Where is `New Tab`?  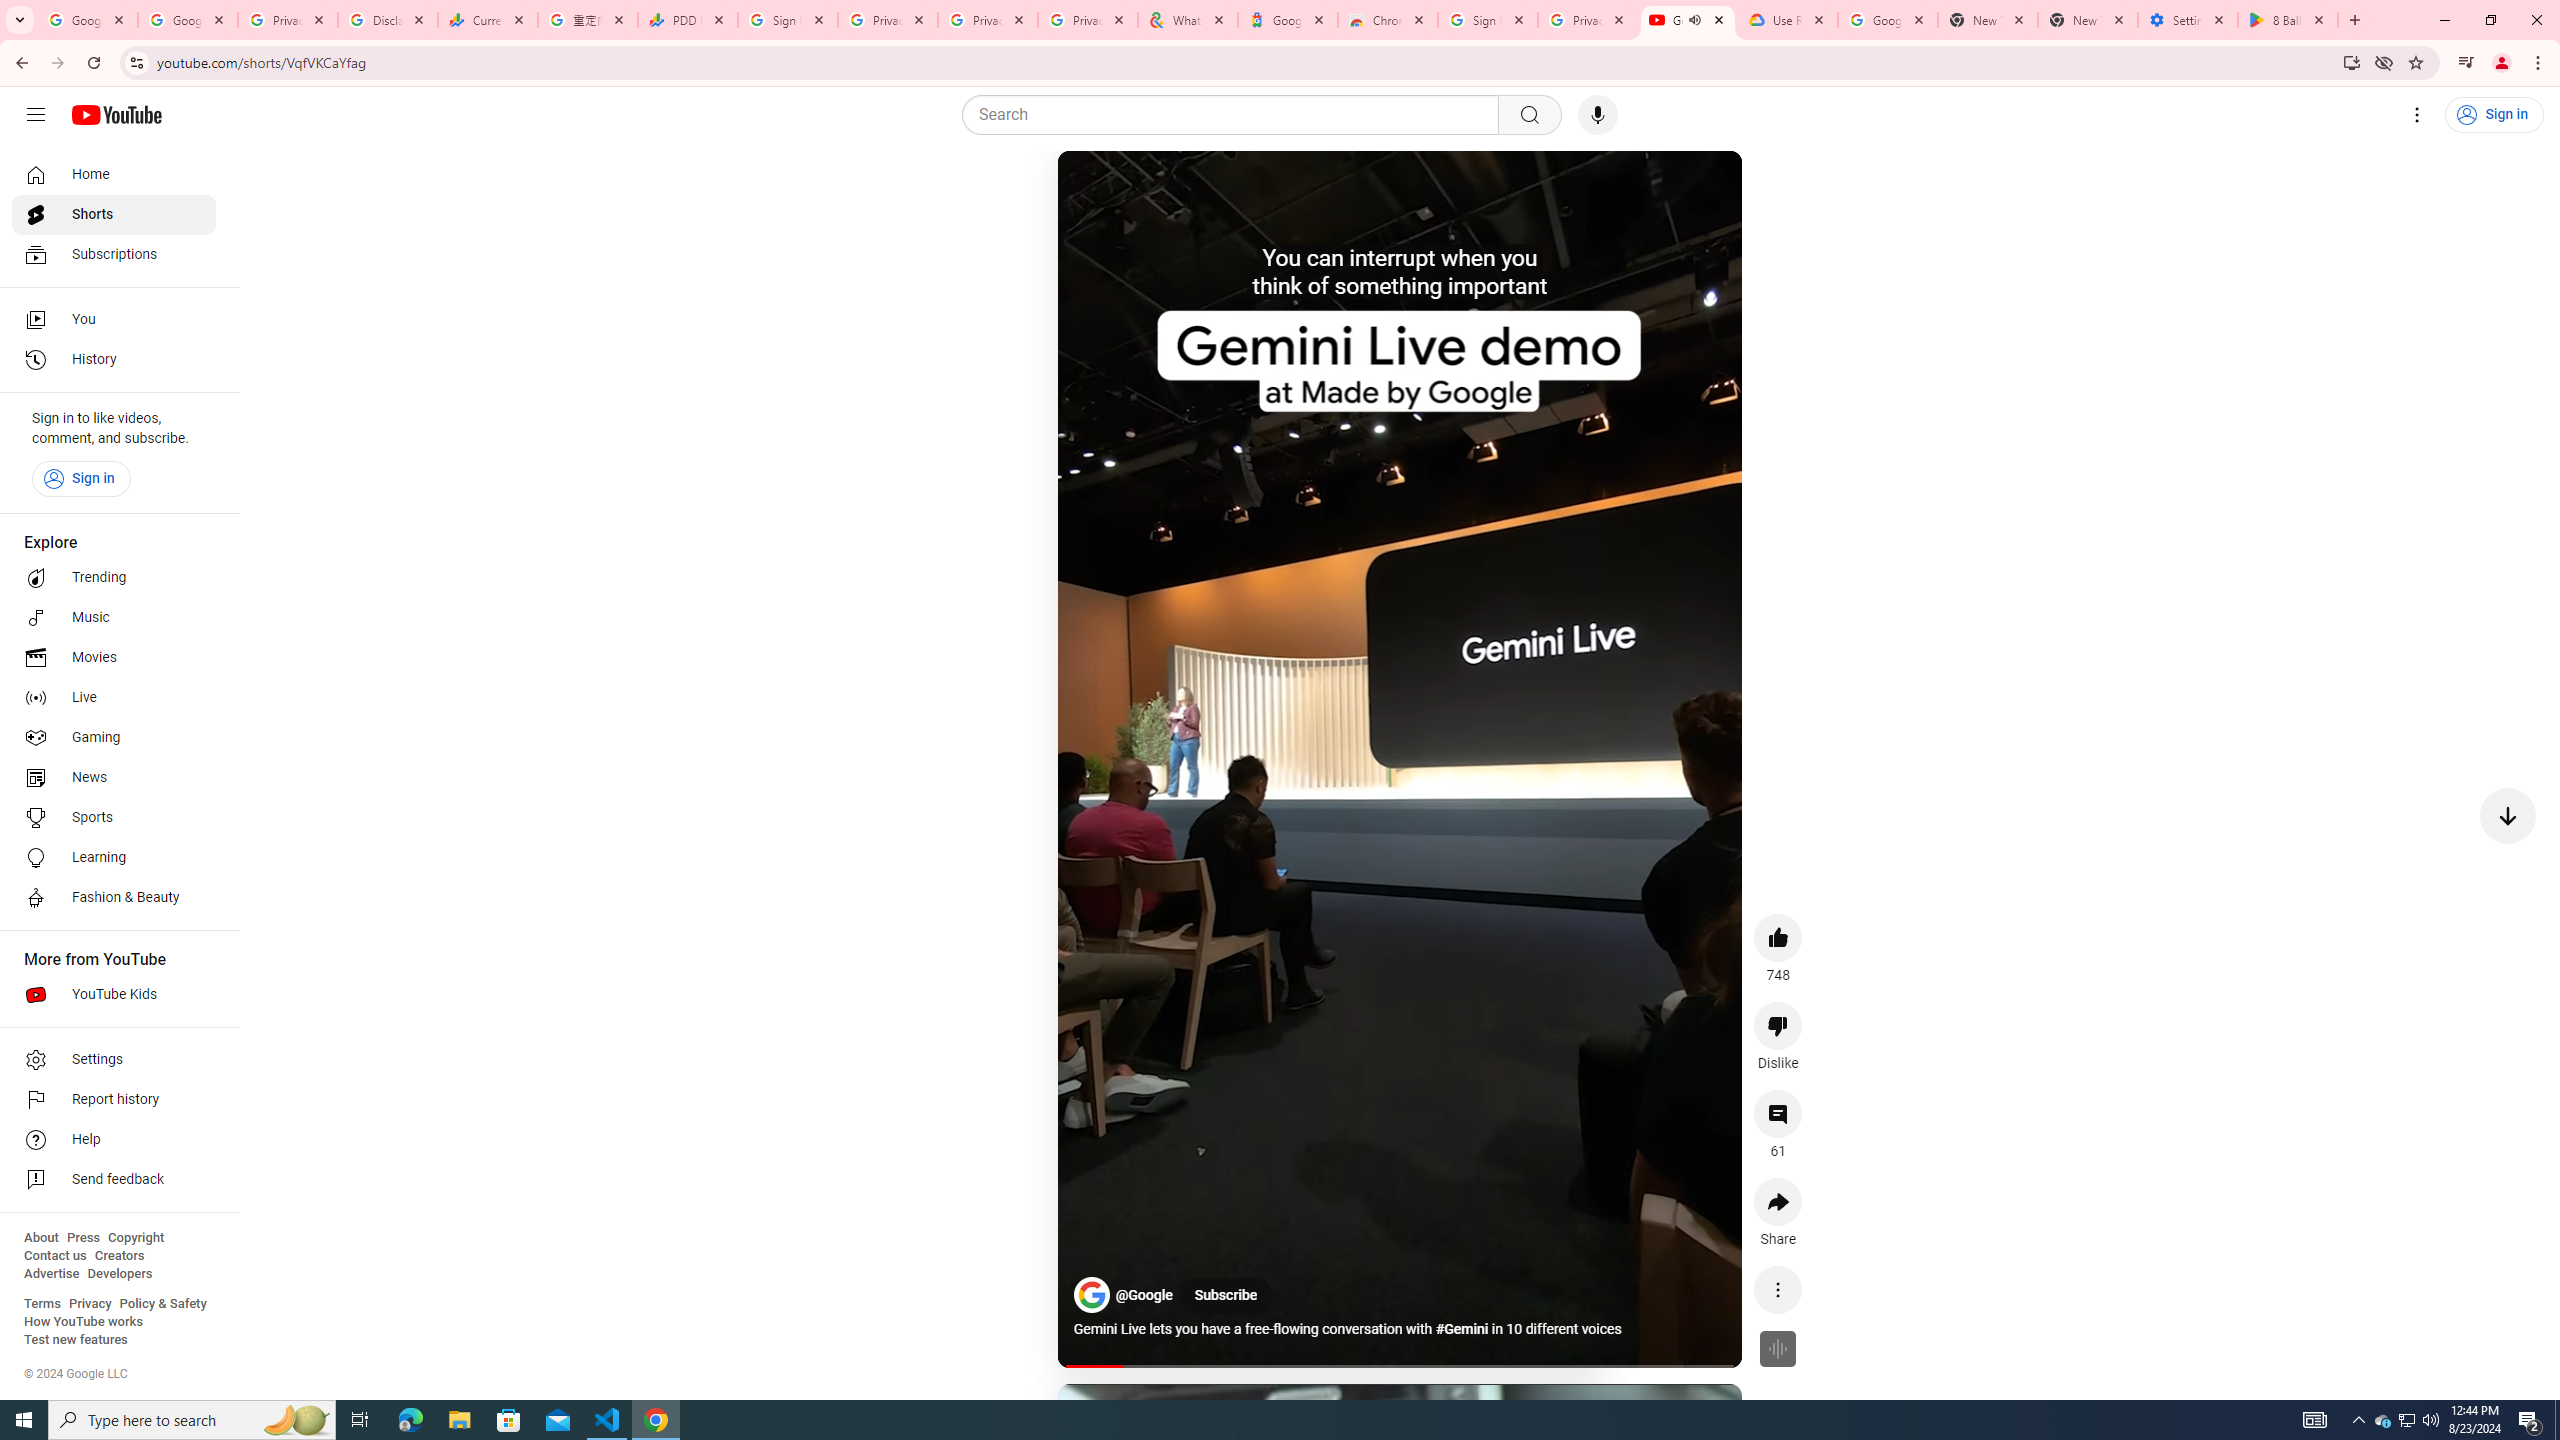 New Tab is located at coordinates (2088, 20).